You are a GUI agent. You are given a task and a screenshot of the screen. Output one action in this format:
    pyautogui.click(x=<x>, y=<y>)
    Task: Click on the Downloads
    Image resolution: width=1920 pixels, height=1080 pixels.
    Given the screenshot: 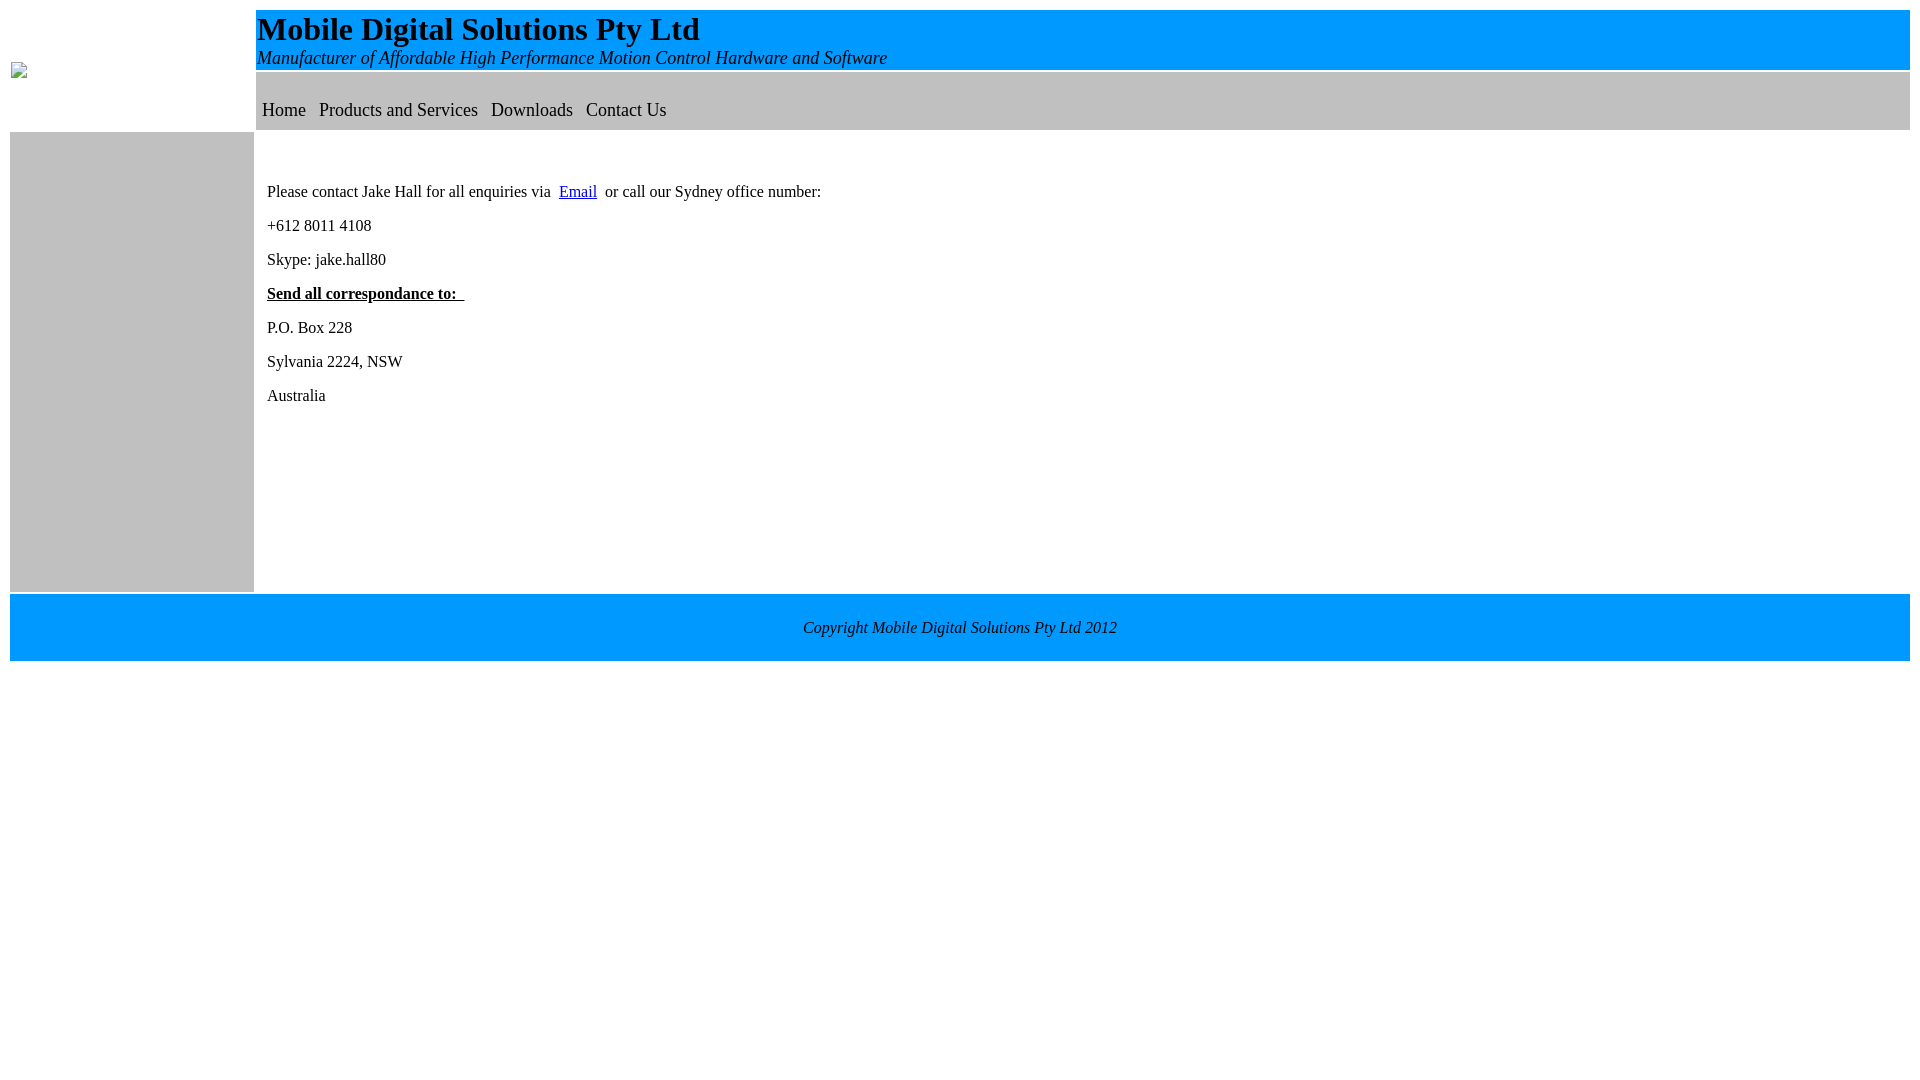 What is the action you would take?
    pyautogui.click(x=532, y=110)
    